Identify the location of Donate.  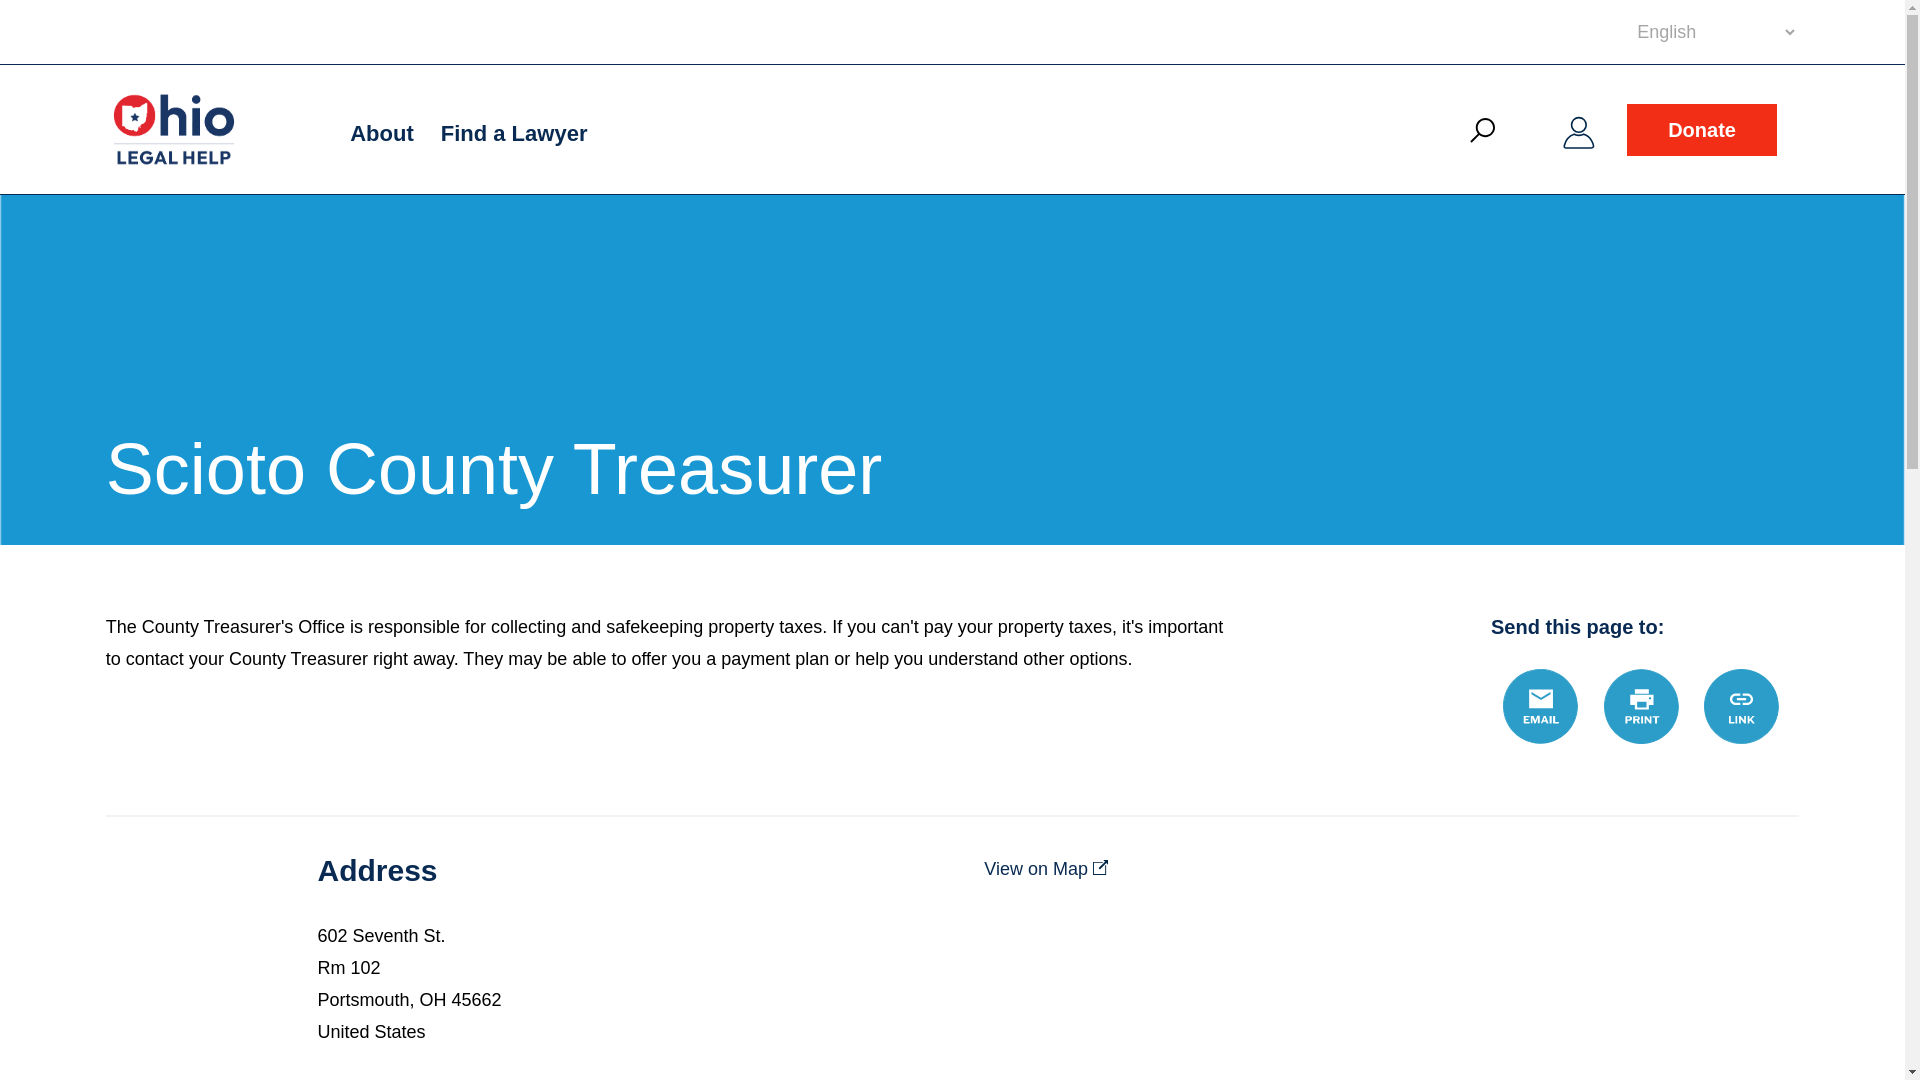
(1702, 129).